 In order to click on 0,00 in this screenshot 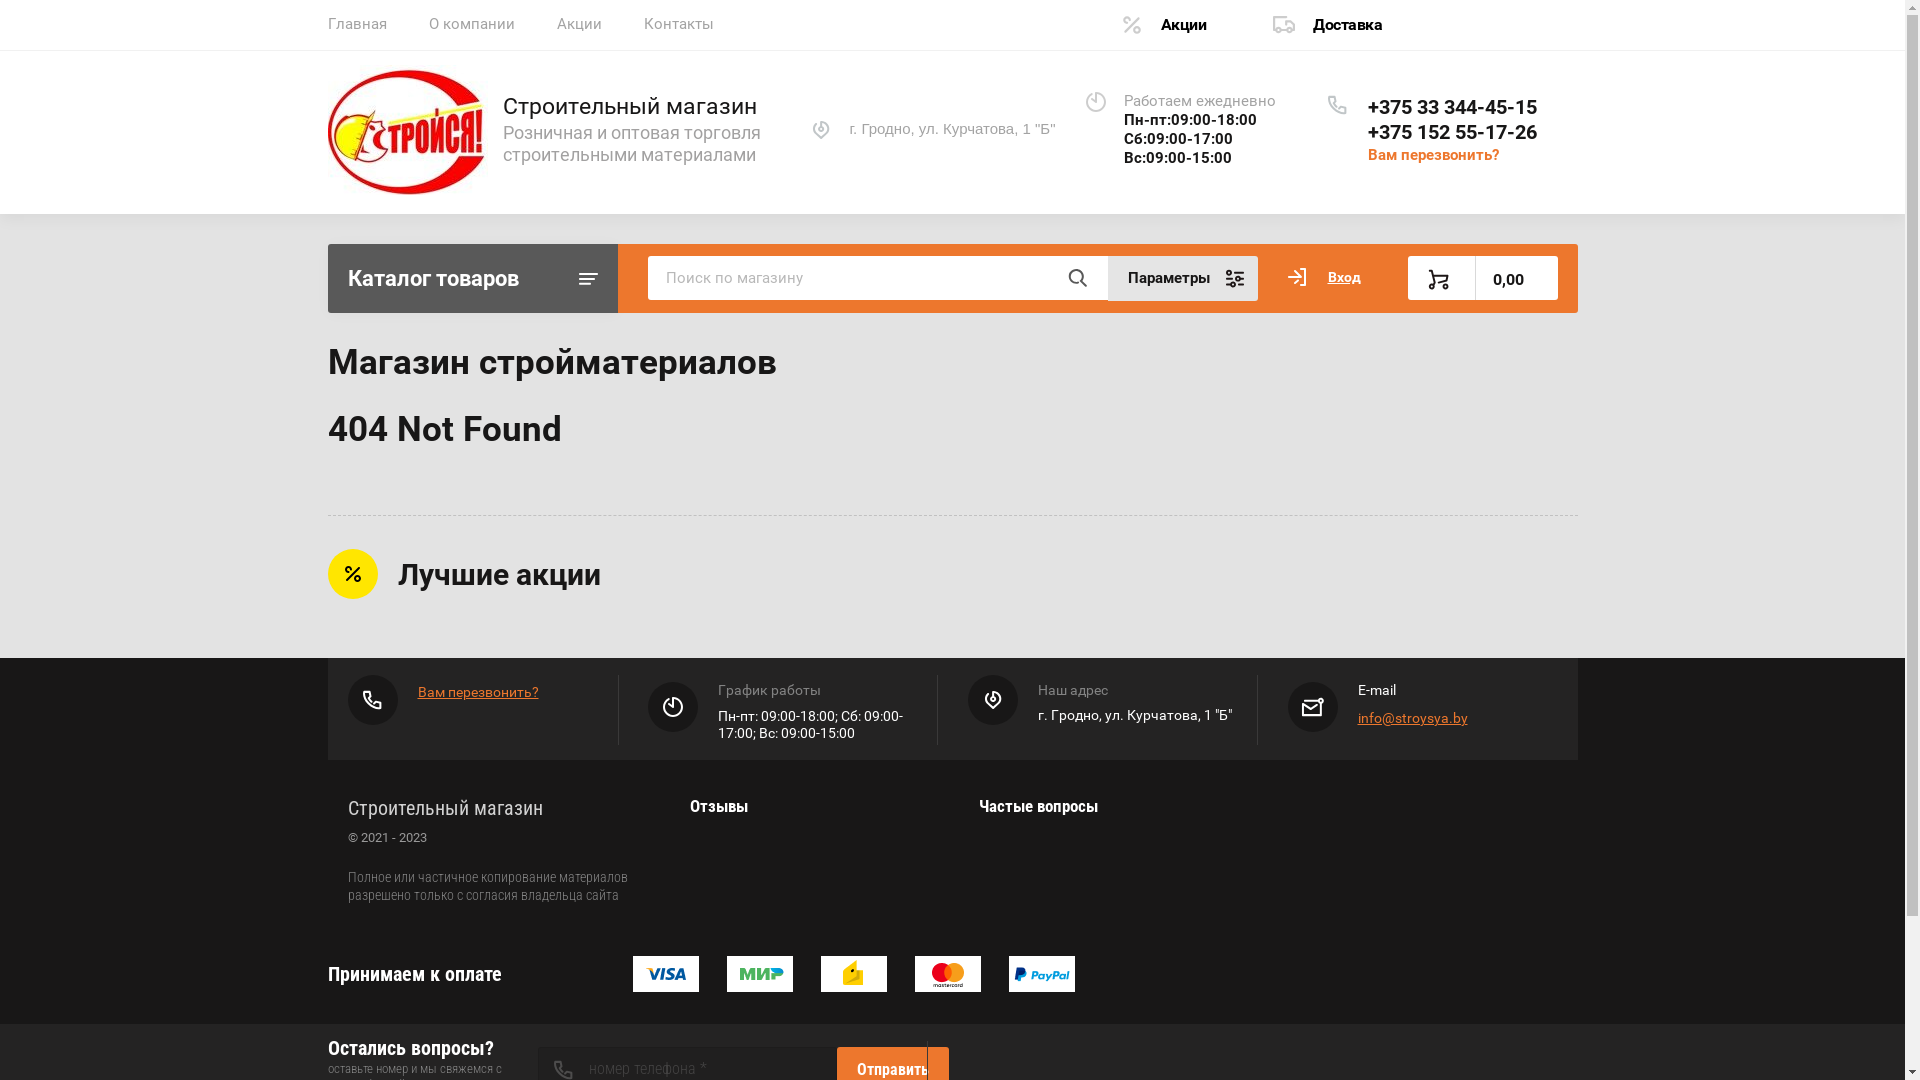, I will do `click(1483, 278)`.